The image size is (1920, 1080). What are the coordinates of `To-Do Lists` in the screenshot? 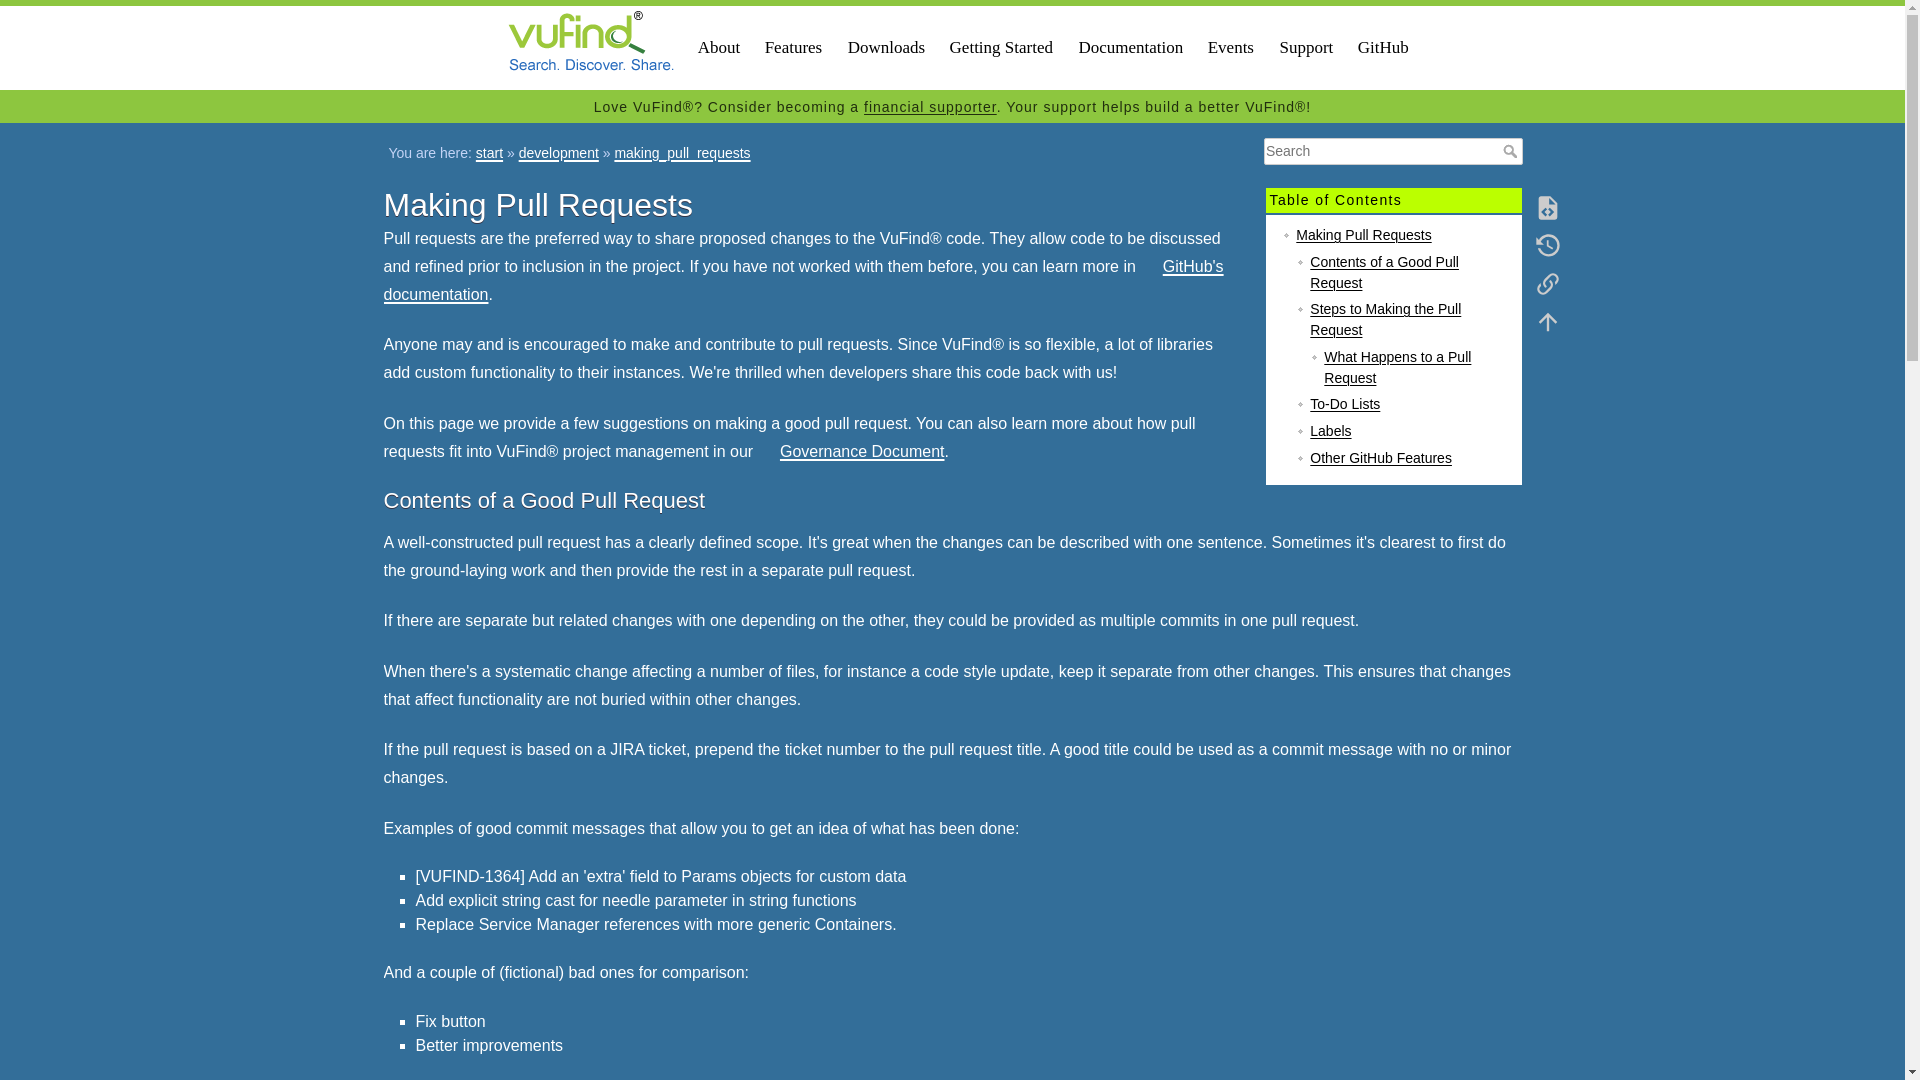 It's located at (1344, 404).